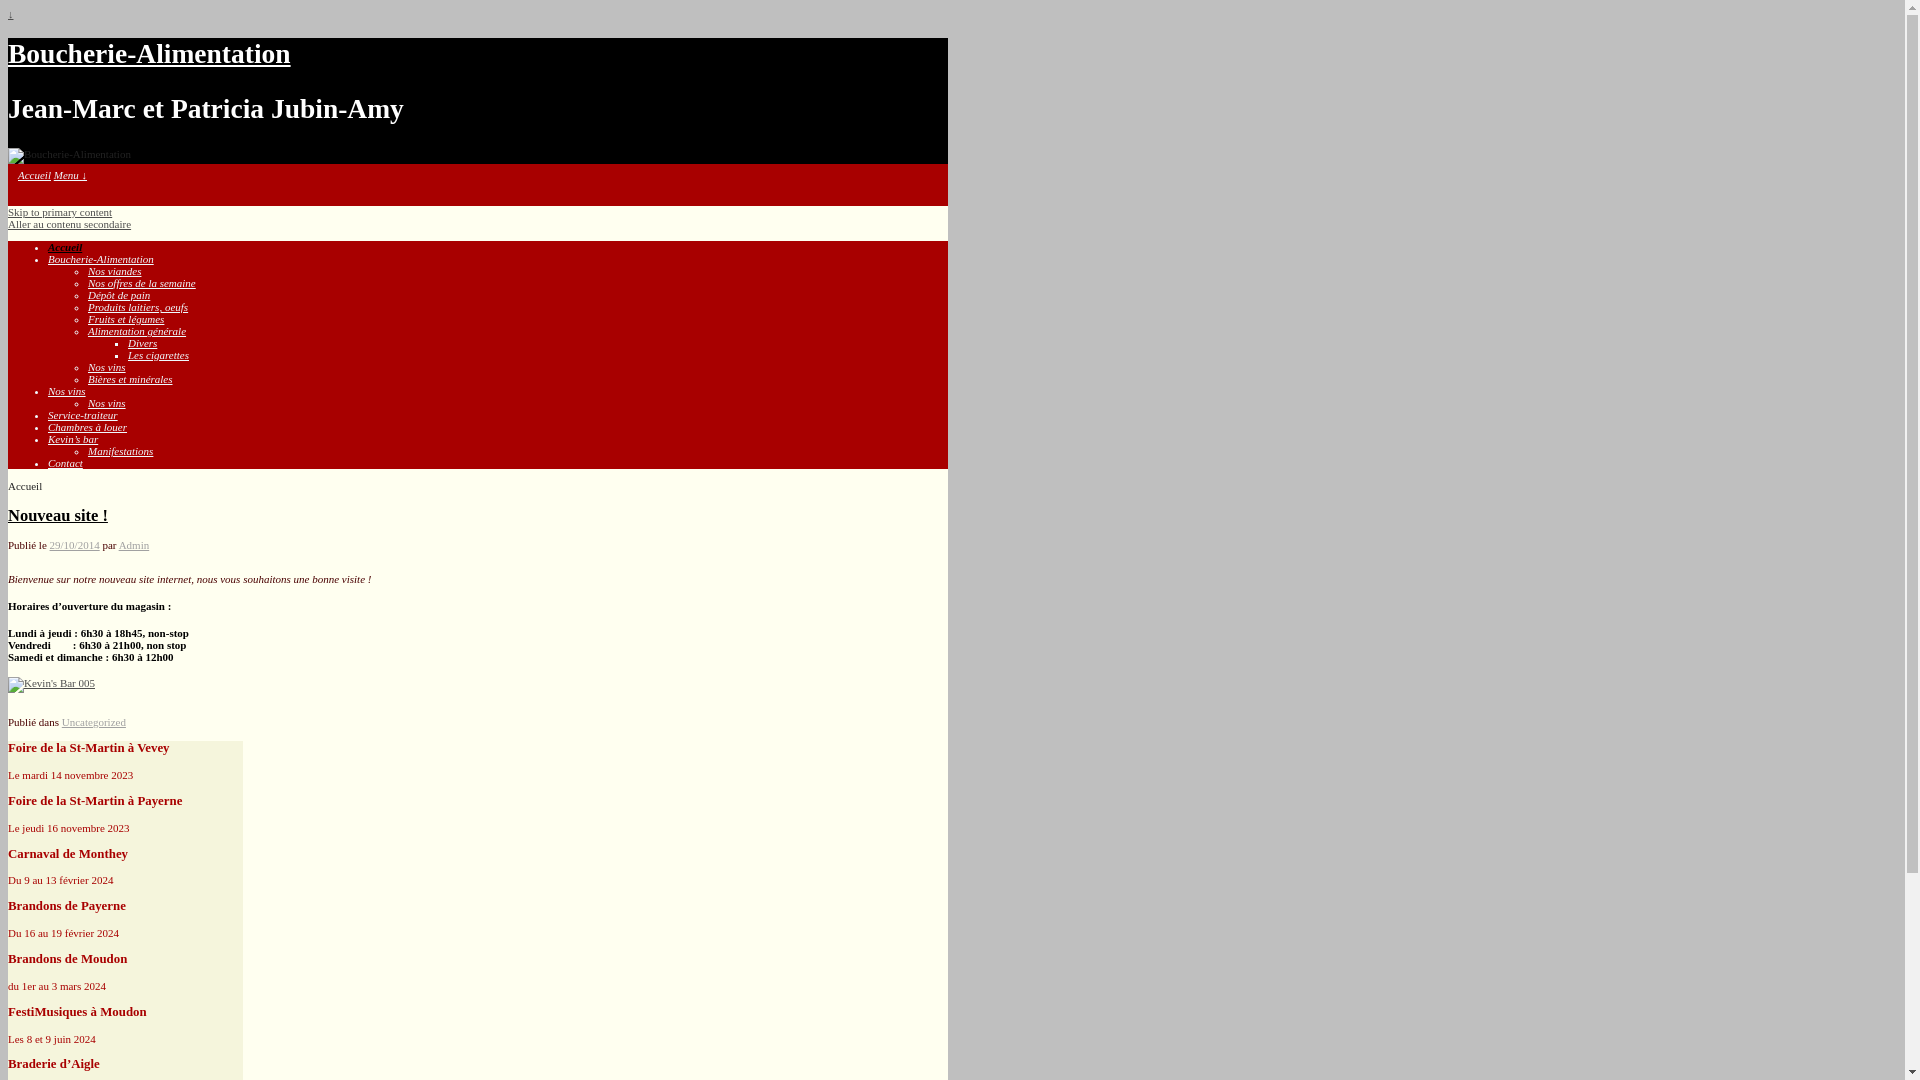  I want to click on Accueil, so click(34, 175).